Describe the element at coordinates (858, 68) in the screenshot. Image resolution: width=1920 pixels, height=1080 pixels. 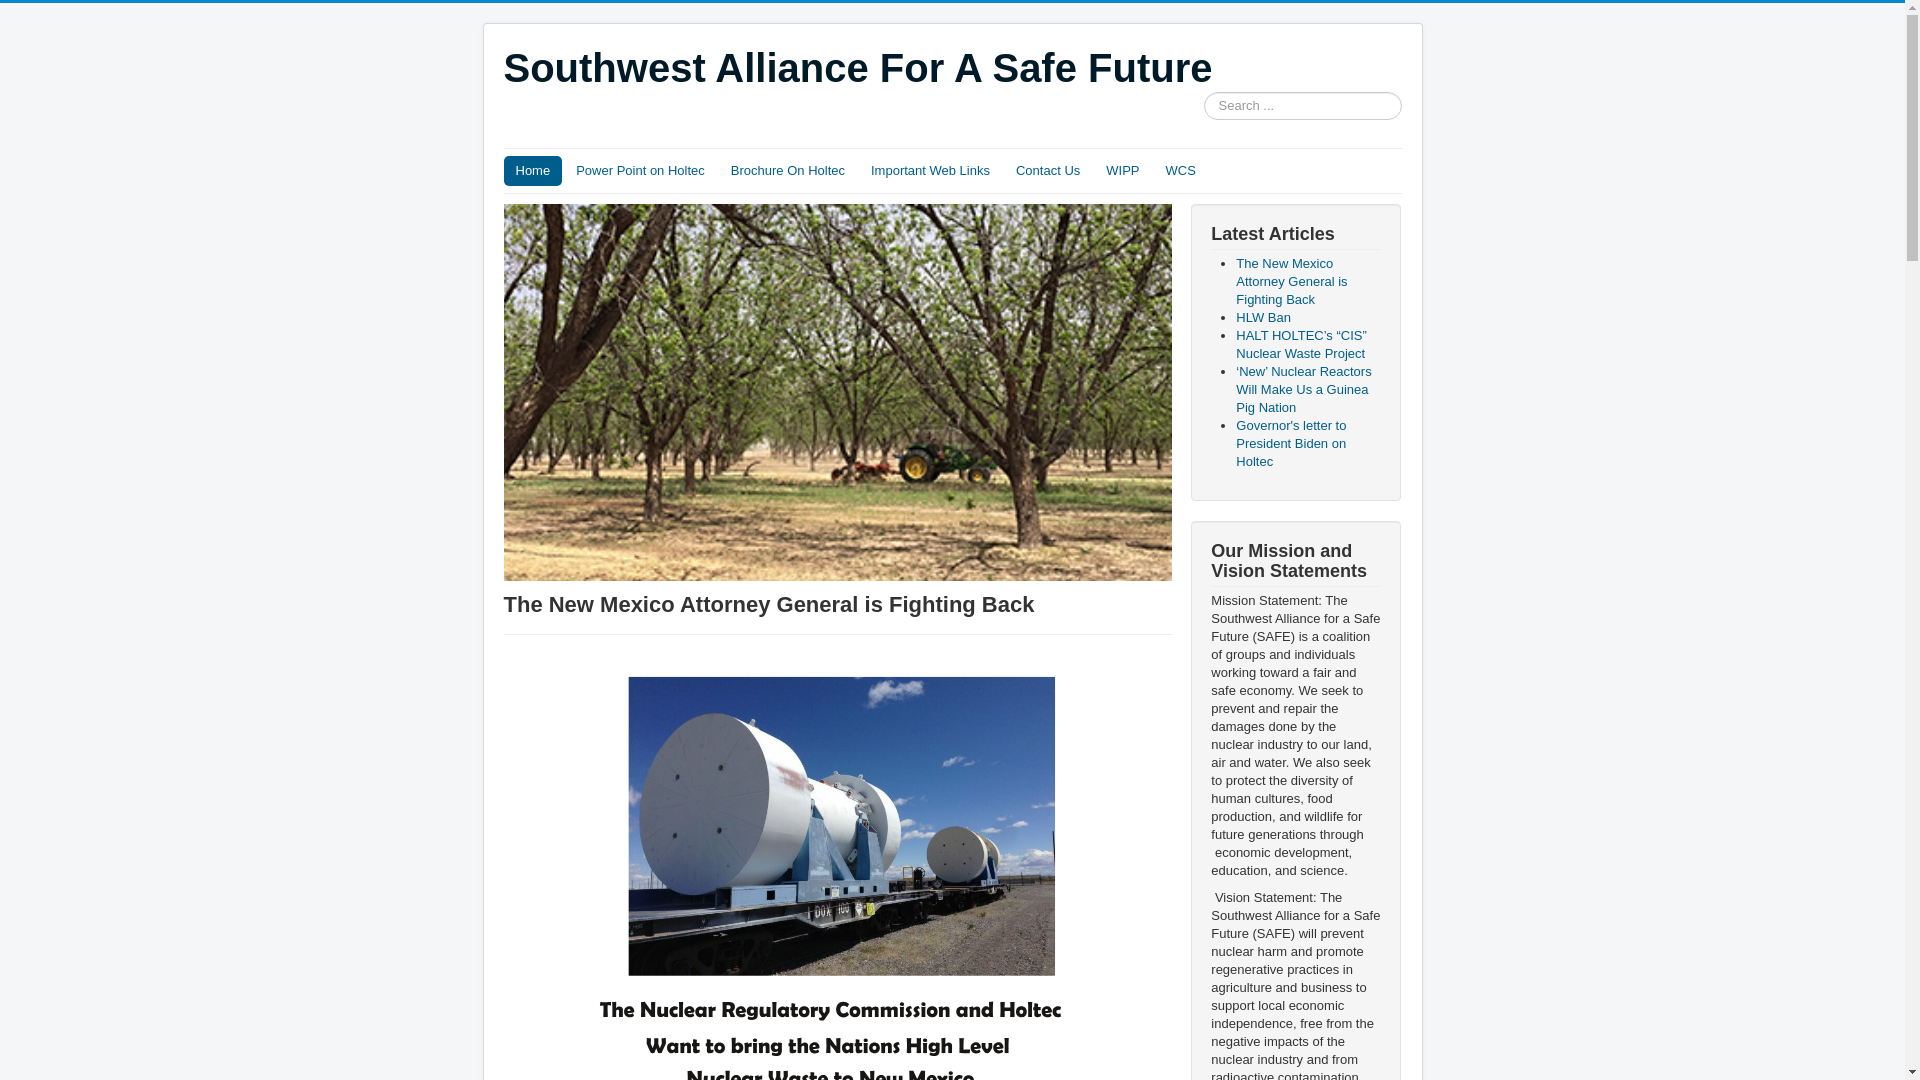
I see `Southwest Alliance For A Safe Future` at that location.